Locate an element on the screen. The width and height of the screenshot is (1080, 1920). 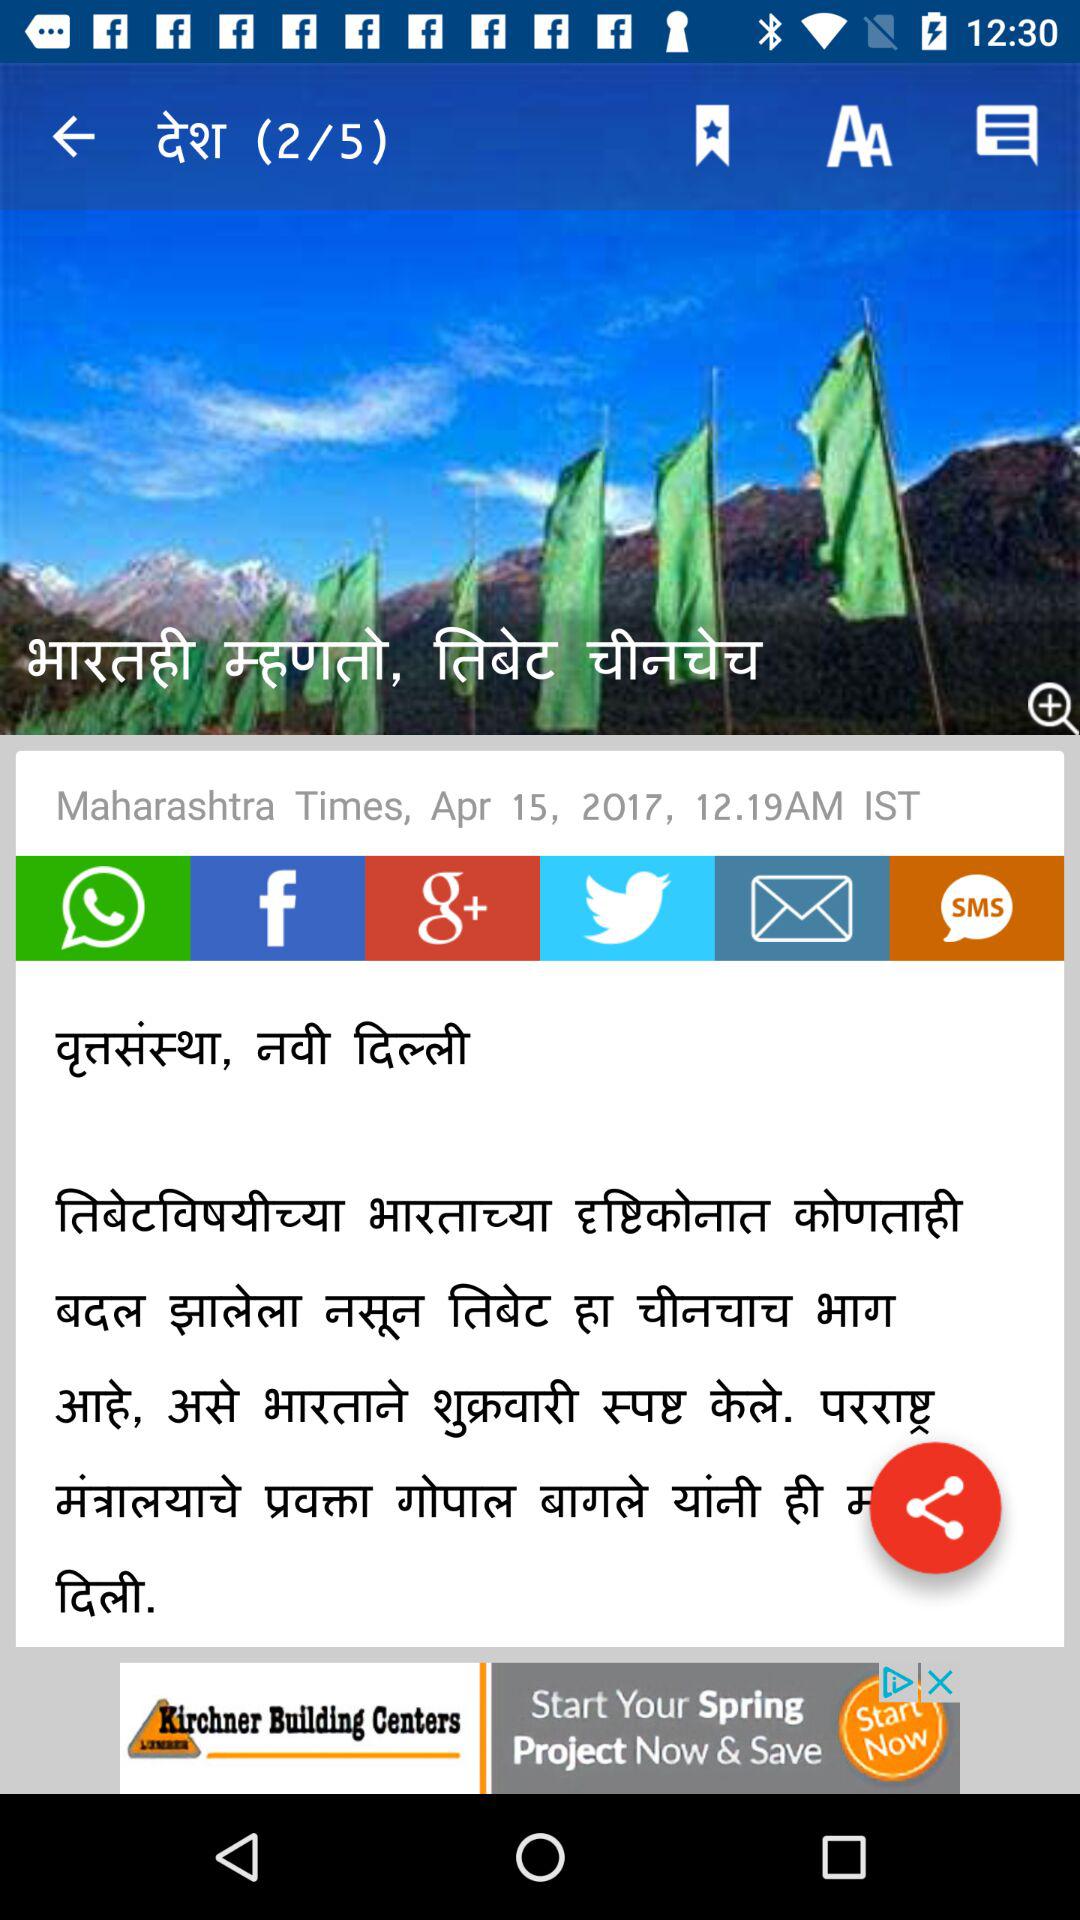
go to previous is located at coordinates (74, 136).